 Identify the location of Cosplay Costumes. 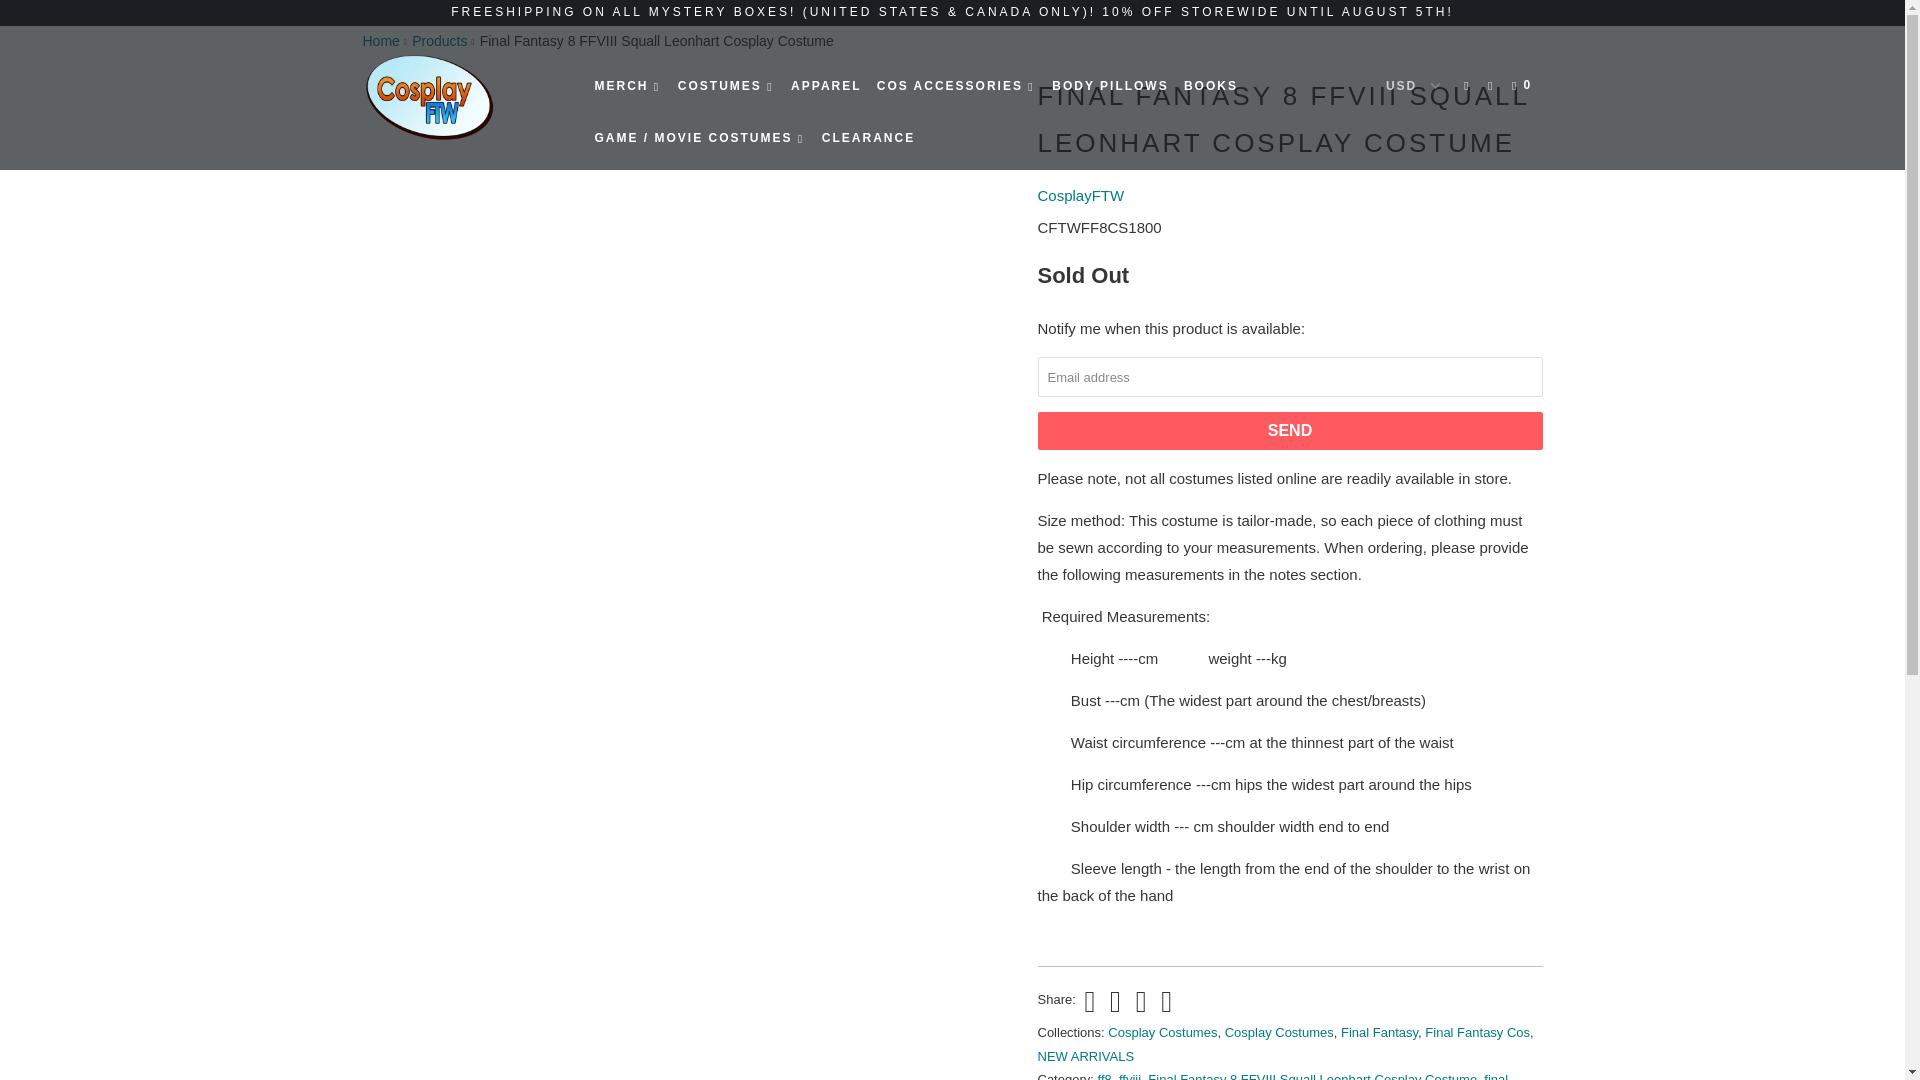
(1279, 1032).